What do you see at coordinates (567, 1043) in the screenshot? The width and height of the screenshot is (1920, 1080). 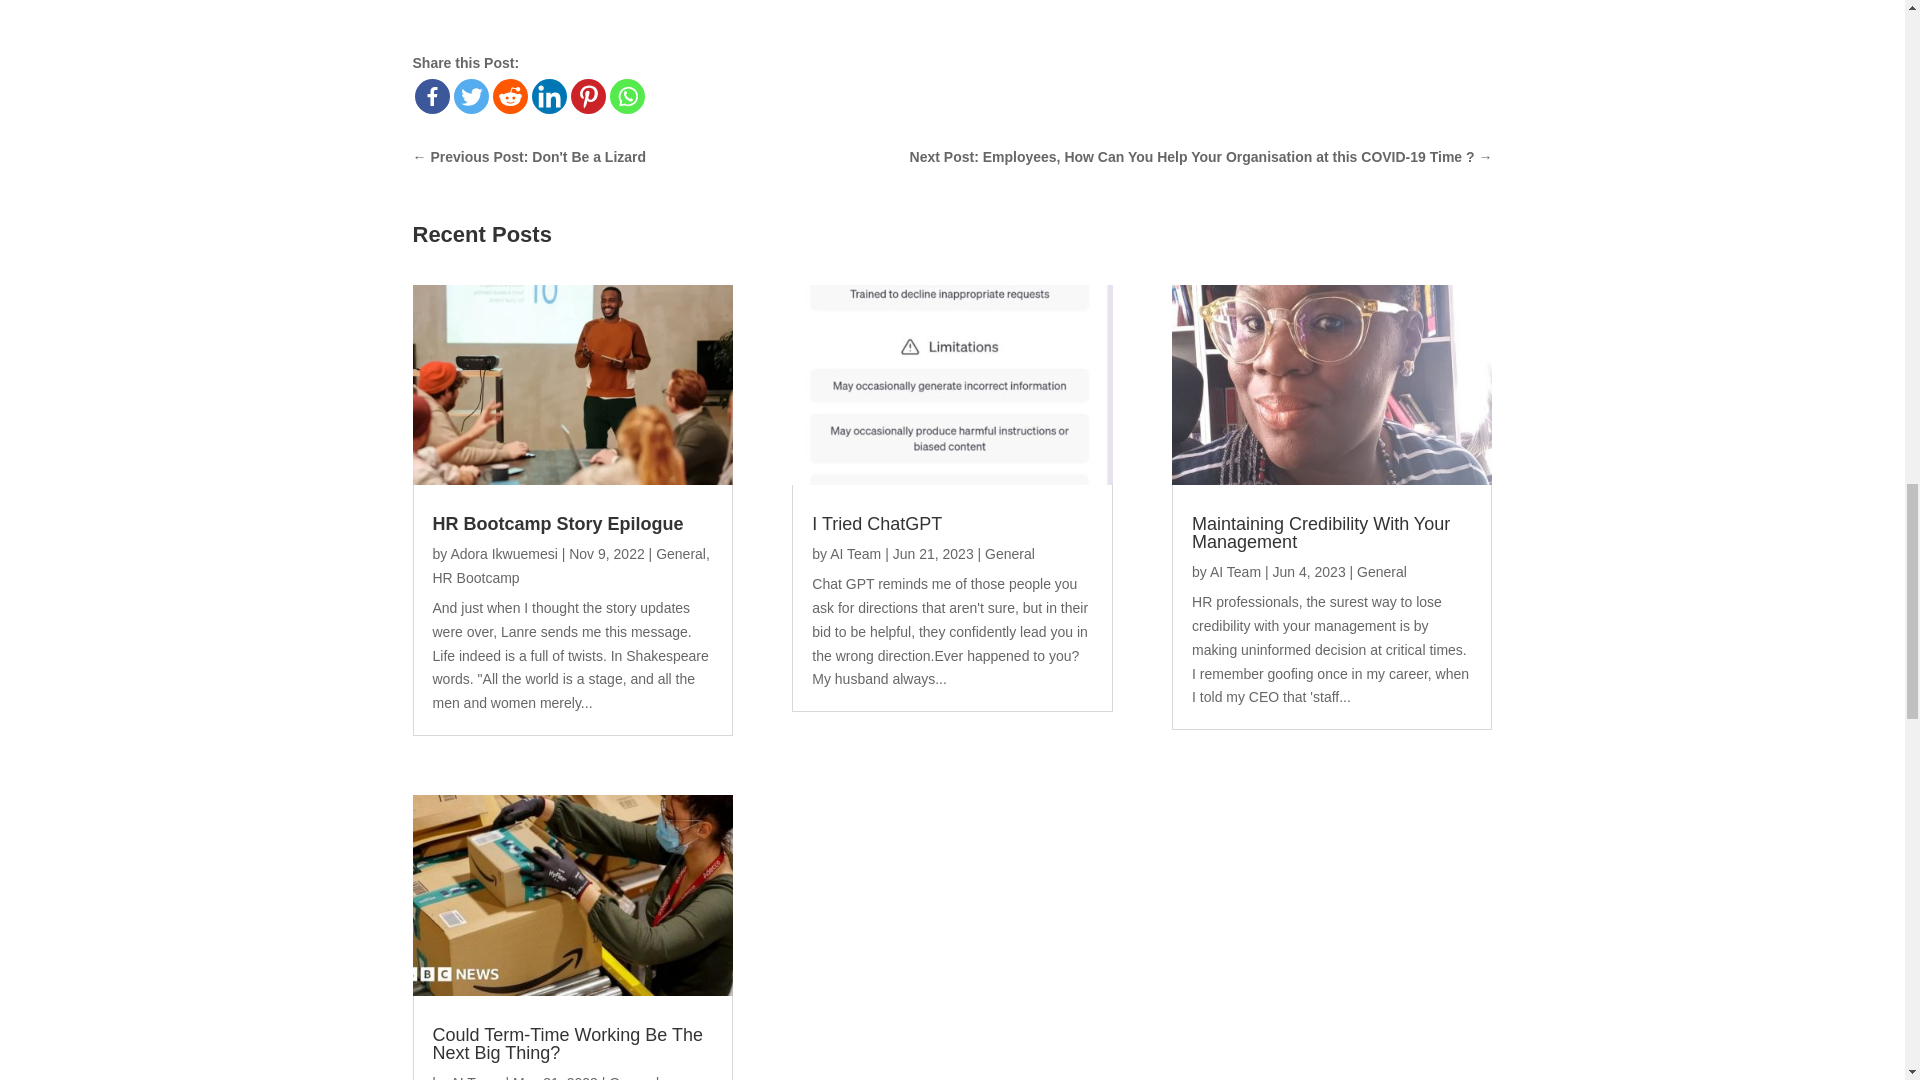 I see `Could Term-Time Working Be The Next Big Thing?` at bounding box center [567, 1043].